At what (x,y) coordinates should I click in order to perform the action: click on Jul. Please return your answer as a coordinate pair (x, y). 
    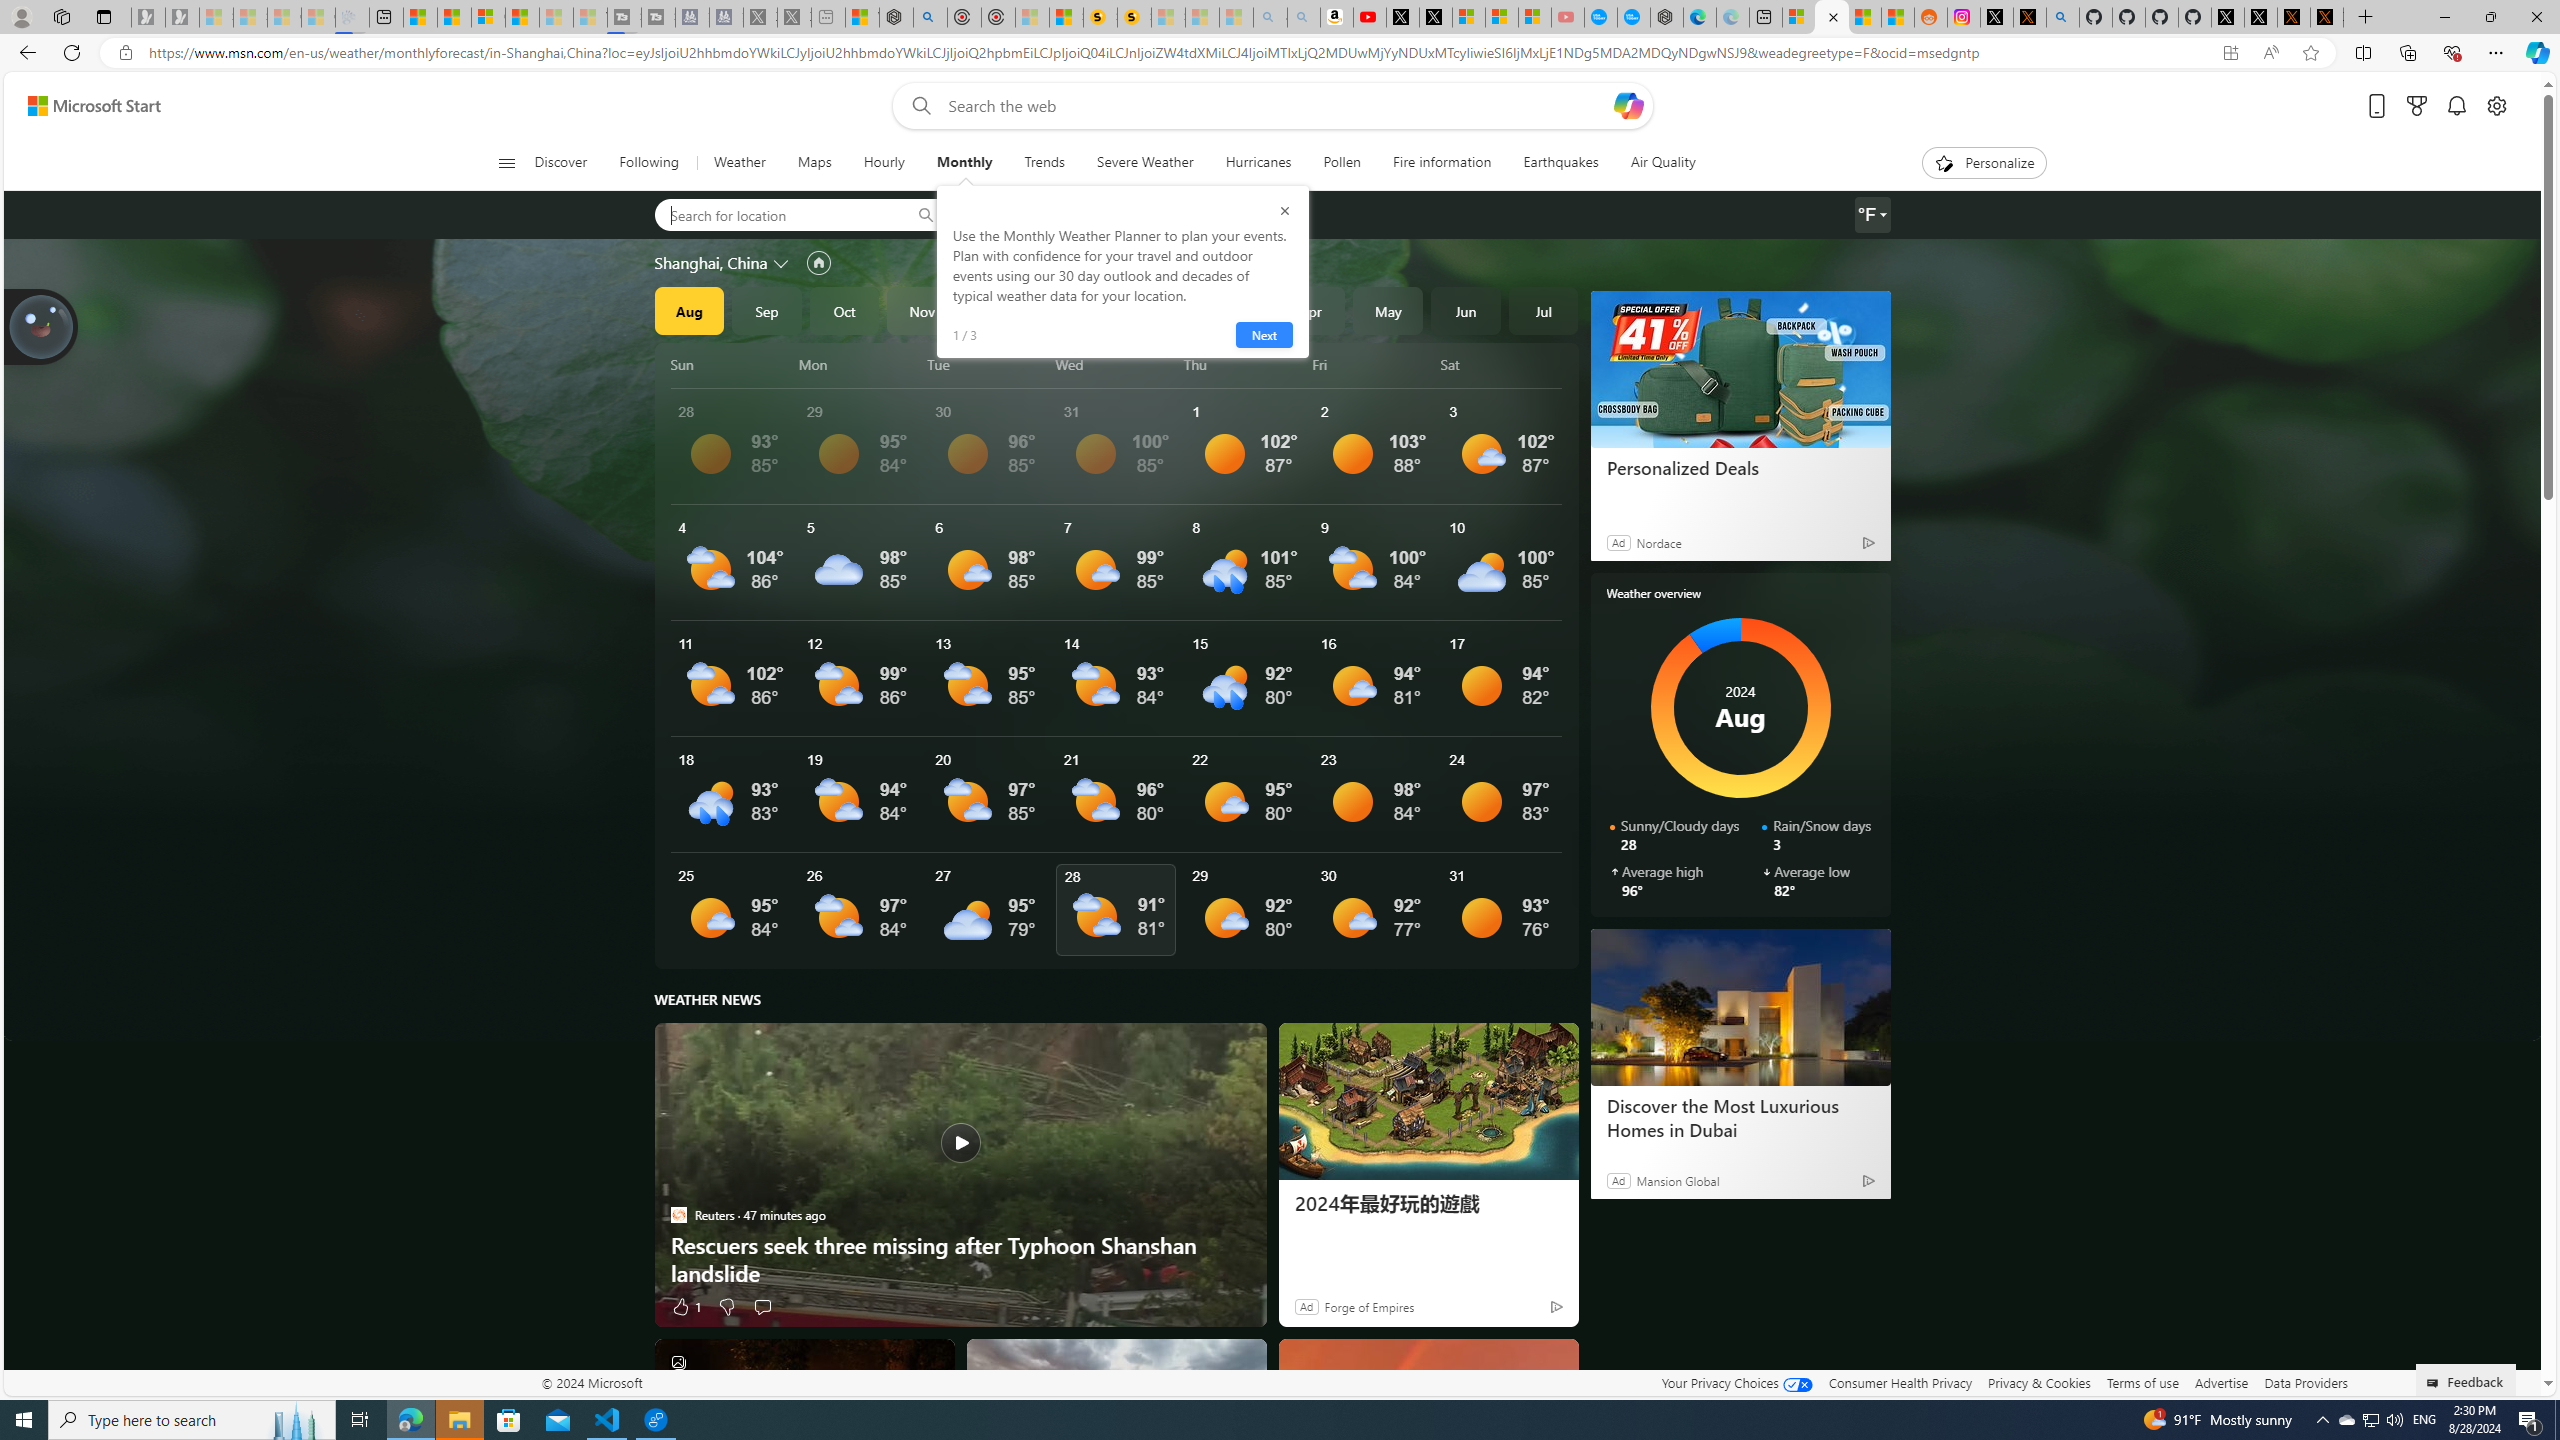
    Looking at the image, I should click on (1543, 310).